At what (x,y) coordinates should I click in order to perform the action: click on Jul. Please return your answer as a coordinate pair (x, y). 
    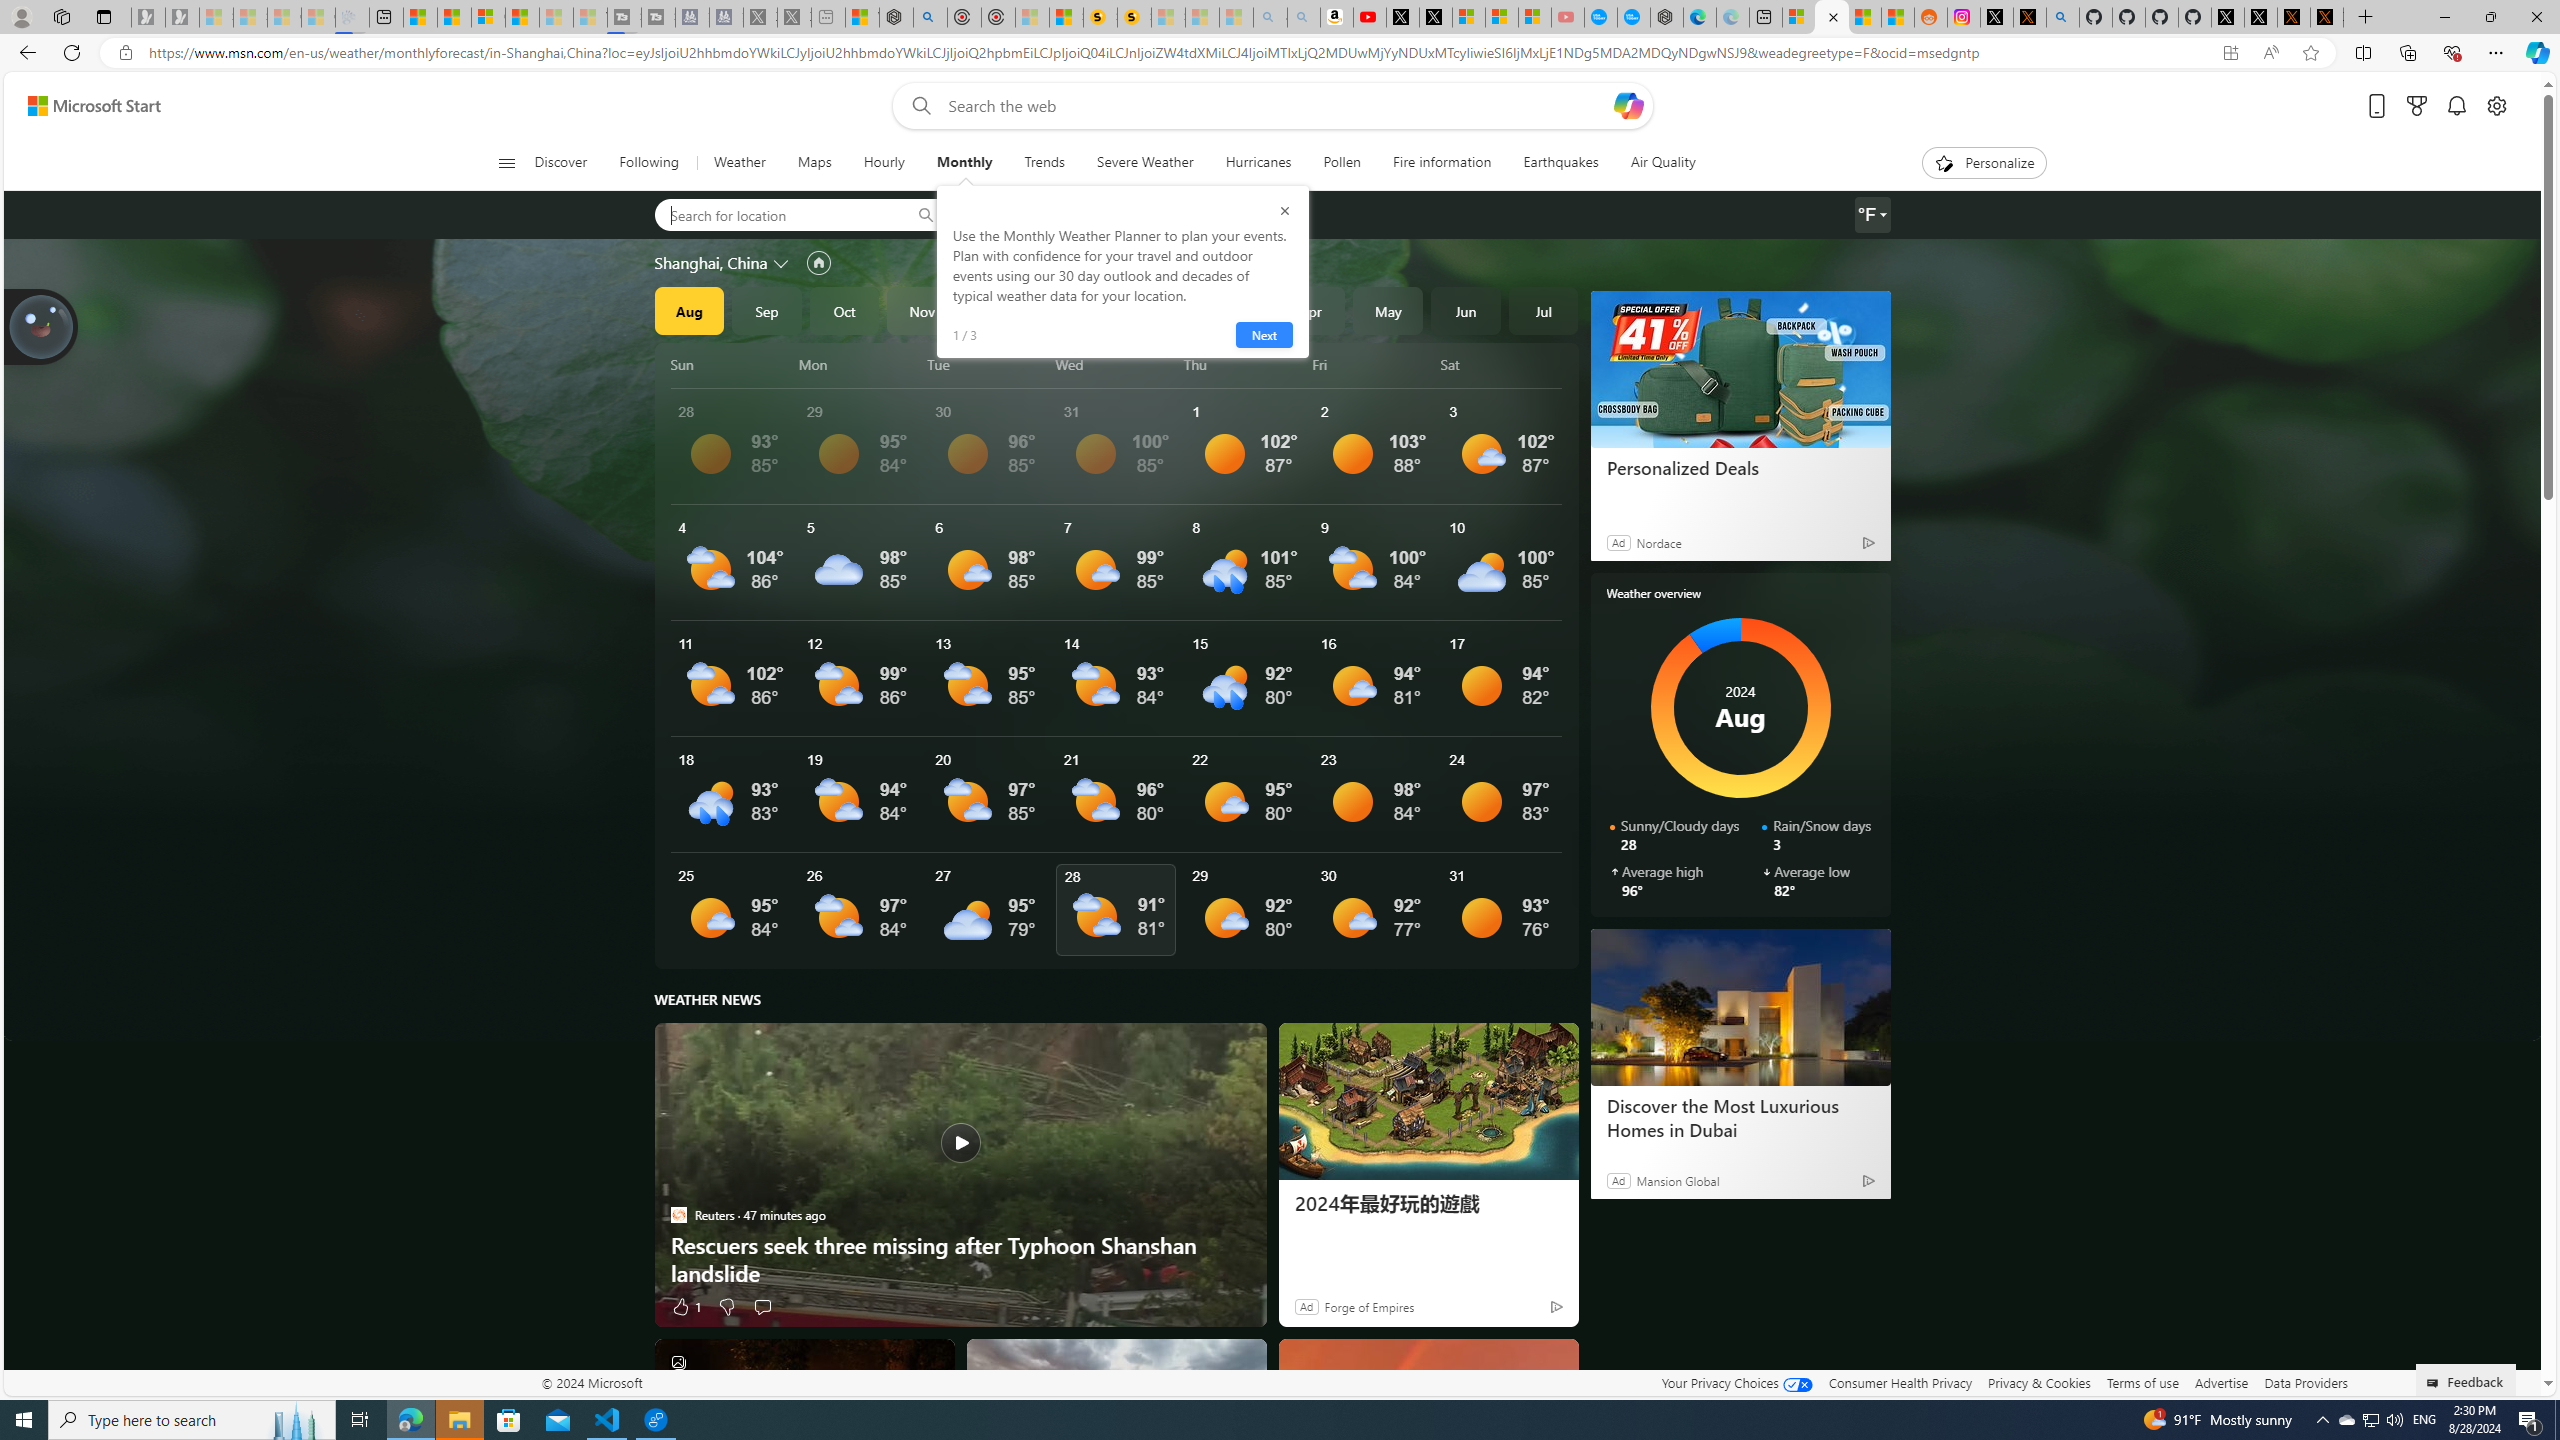
    Looking at the image, I should click on (1543, 310).